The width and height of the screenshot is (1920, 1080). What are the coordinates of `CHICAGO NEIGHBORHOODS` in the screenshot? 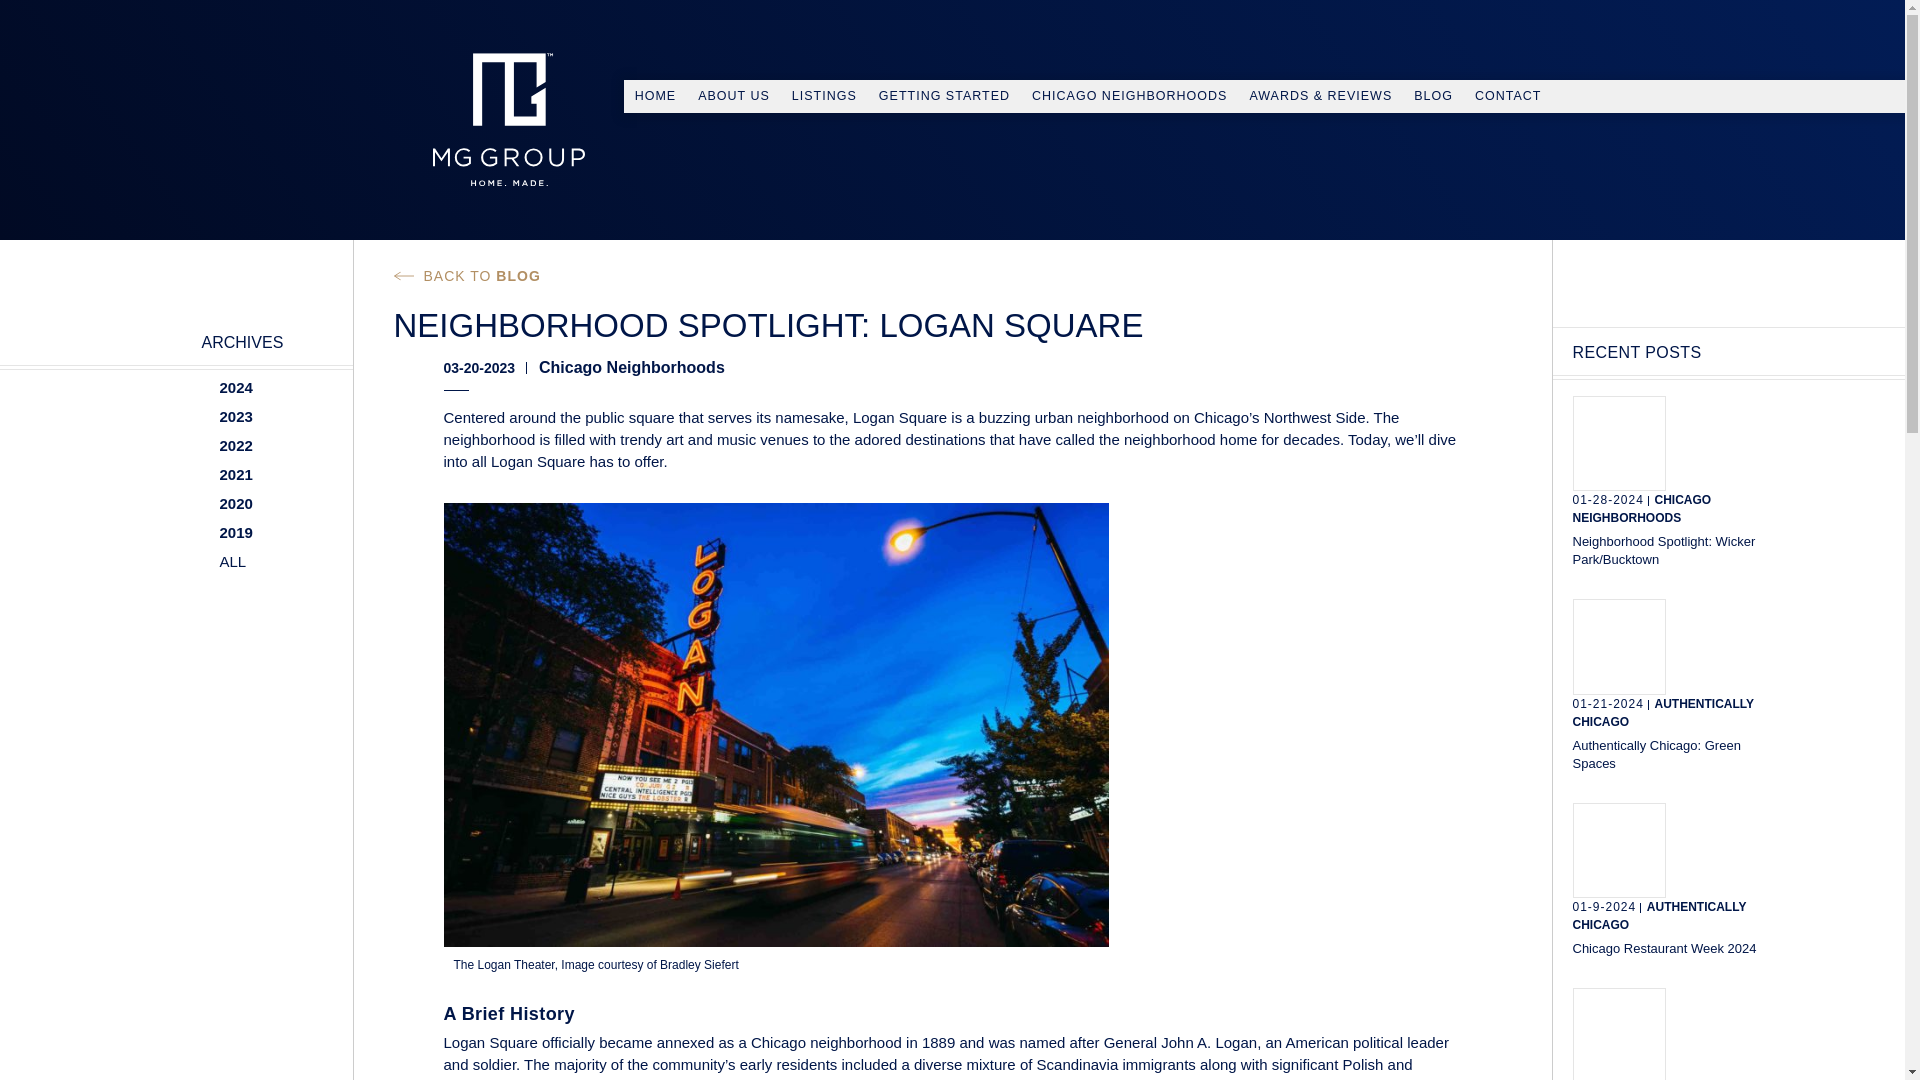 It's located at (1130, 96).